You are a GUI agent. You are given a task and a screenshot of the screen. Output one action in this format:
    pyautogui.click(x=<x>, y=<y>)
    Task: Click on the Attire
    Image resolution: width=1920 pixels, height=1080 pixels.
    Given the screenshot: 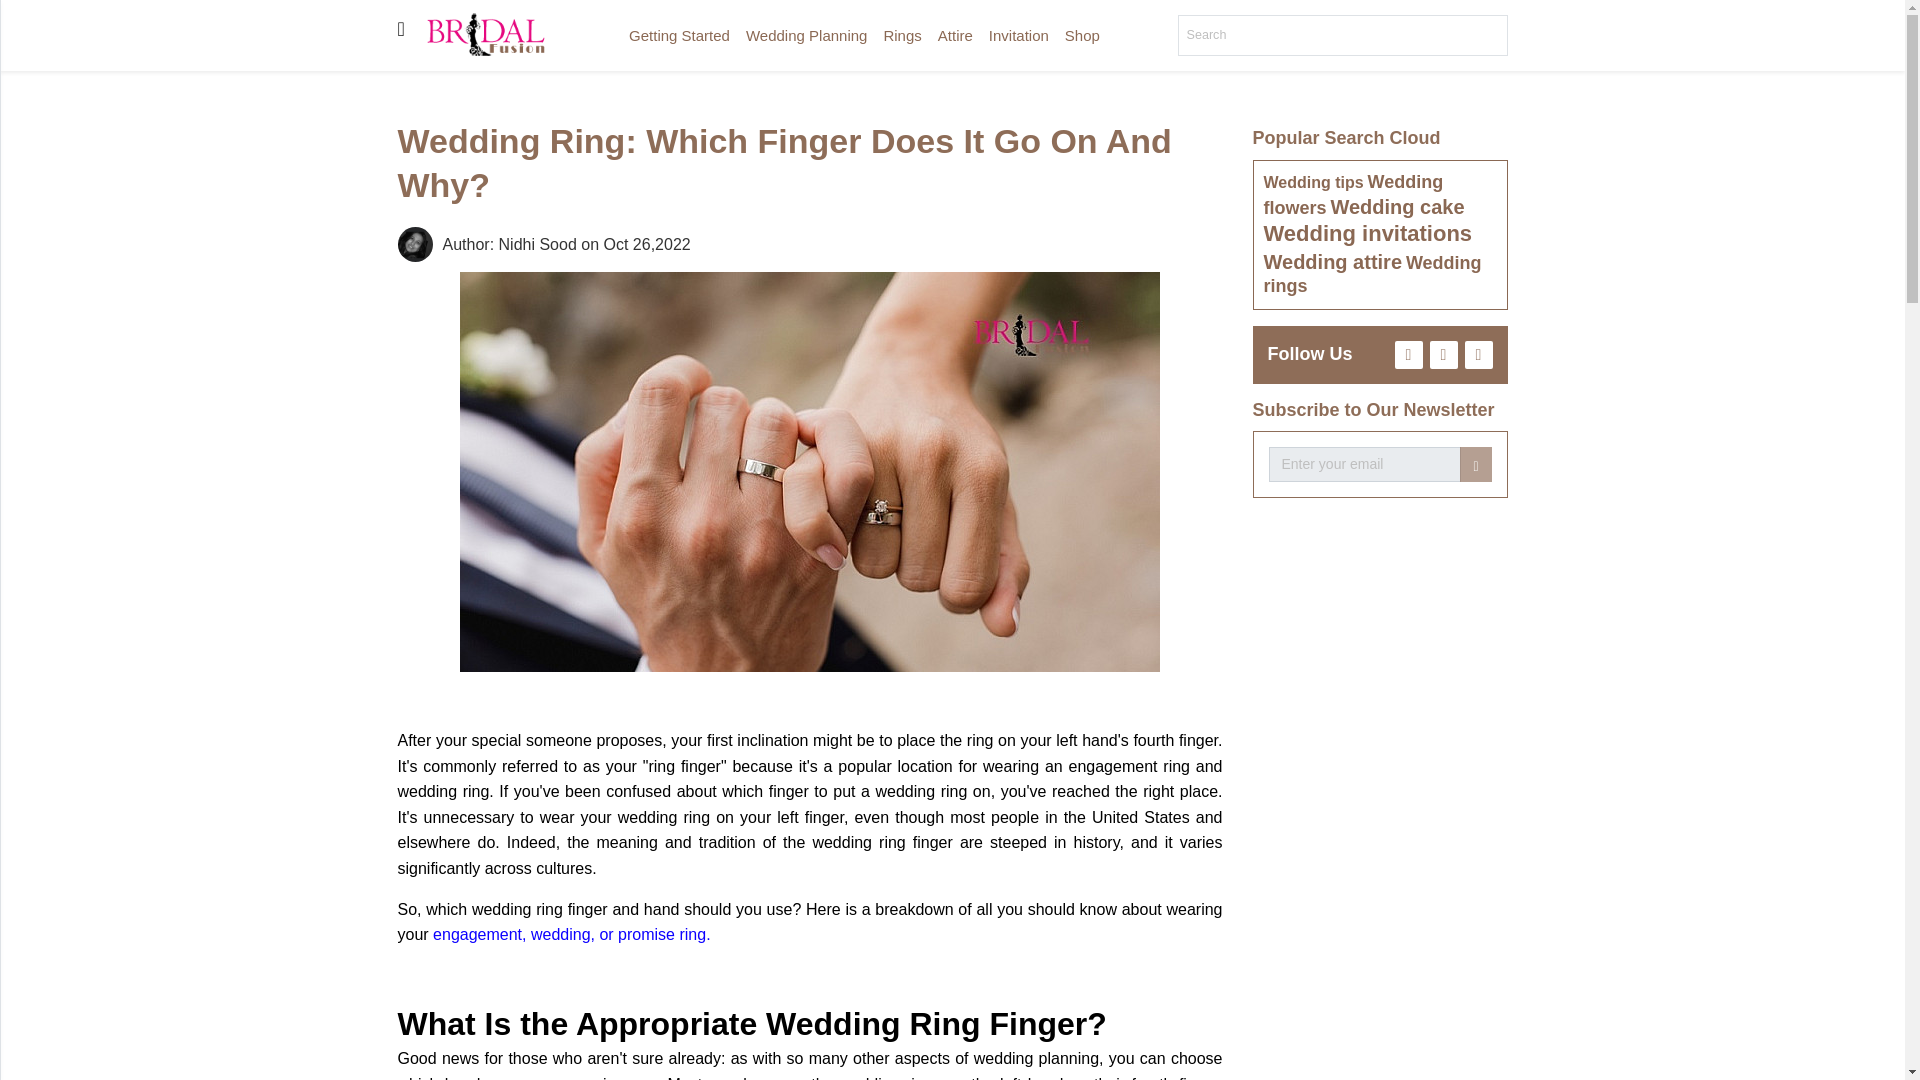 What is the action you would take?
    pyautogui.click(x=20, y=243)
    